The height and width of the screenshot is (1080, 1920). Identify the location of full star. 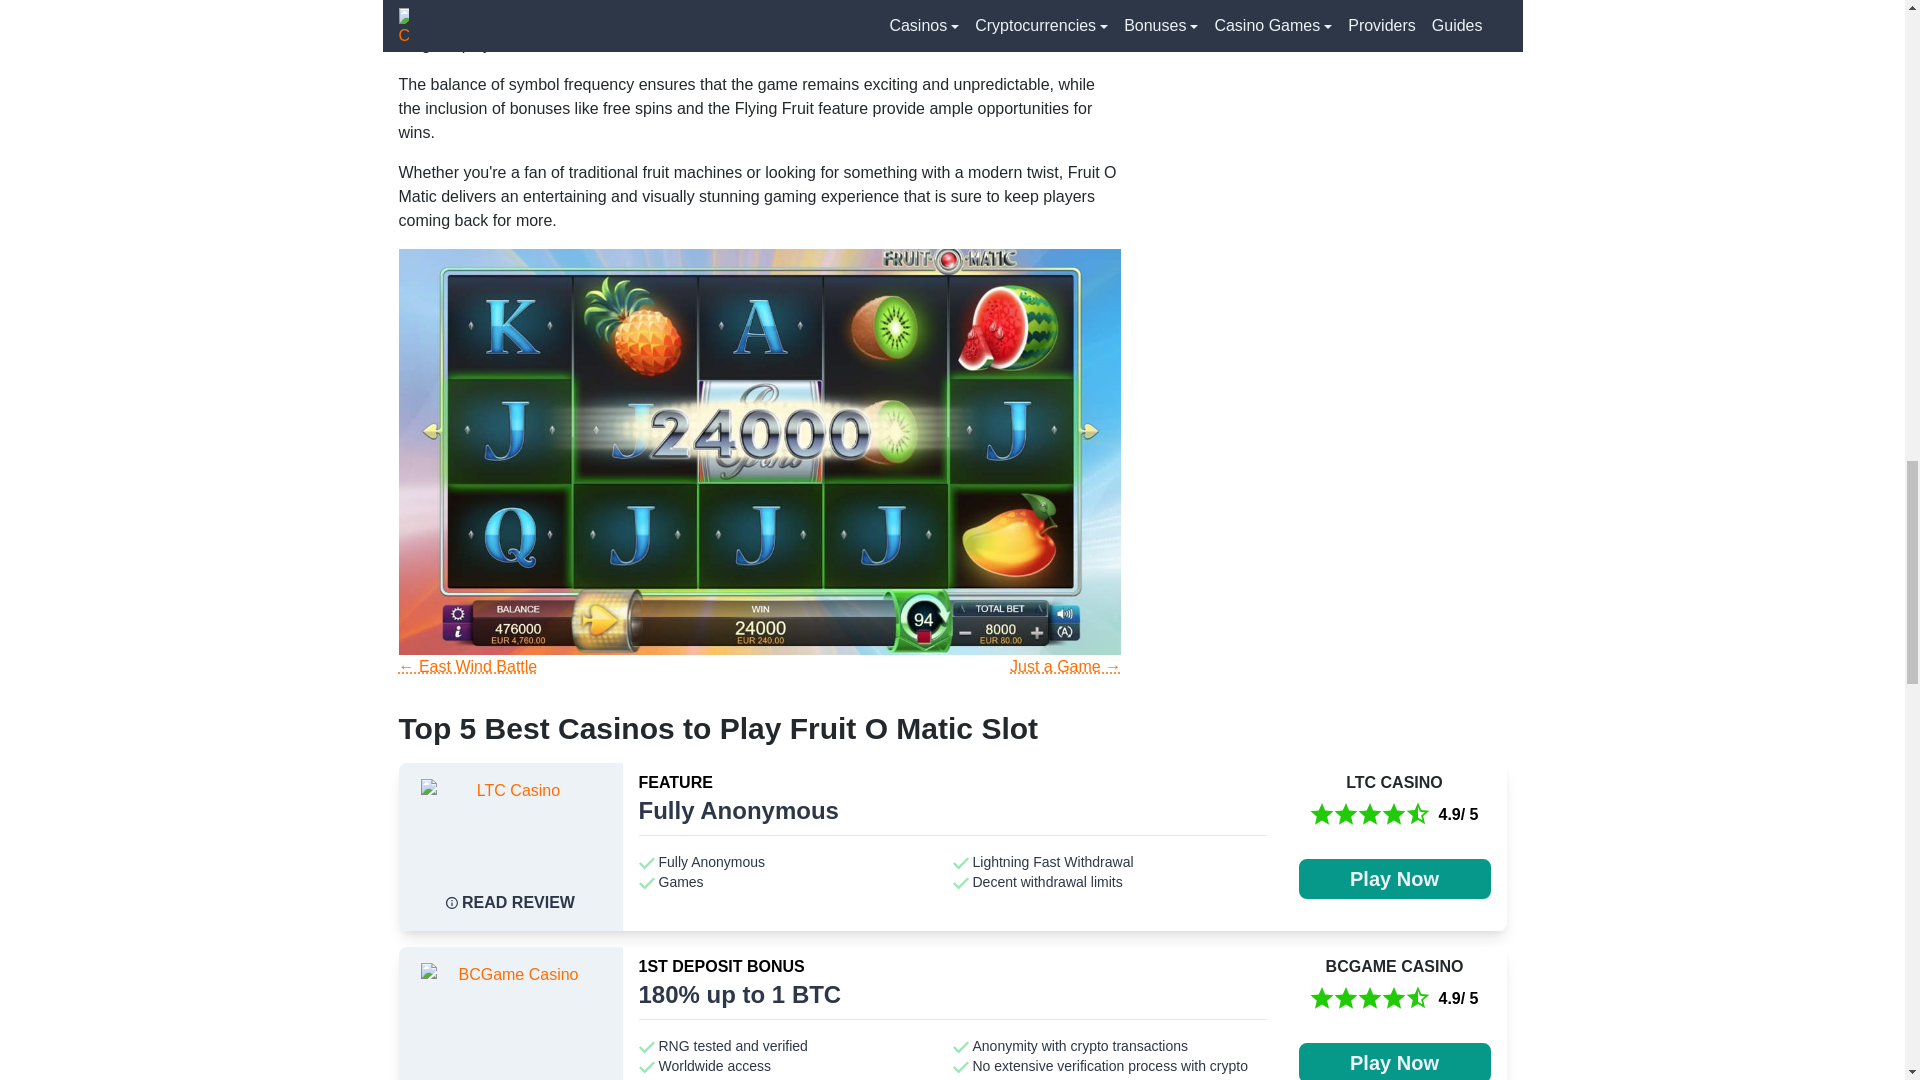
(1394, 998).